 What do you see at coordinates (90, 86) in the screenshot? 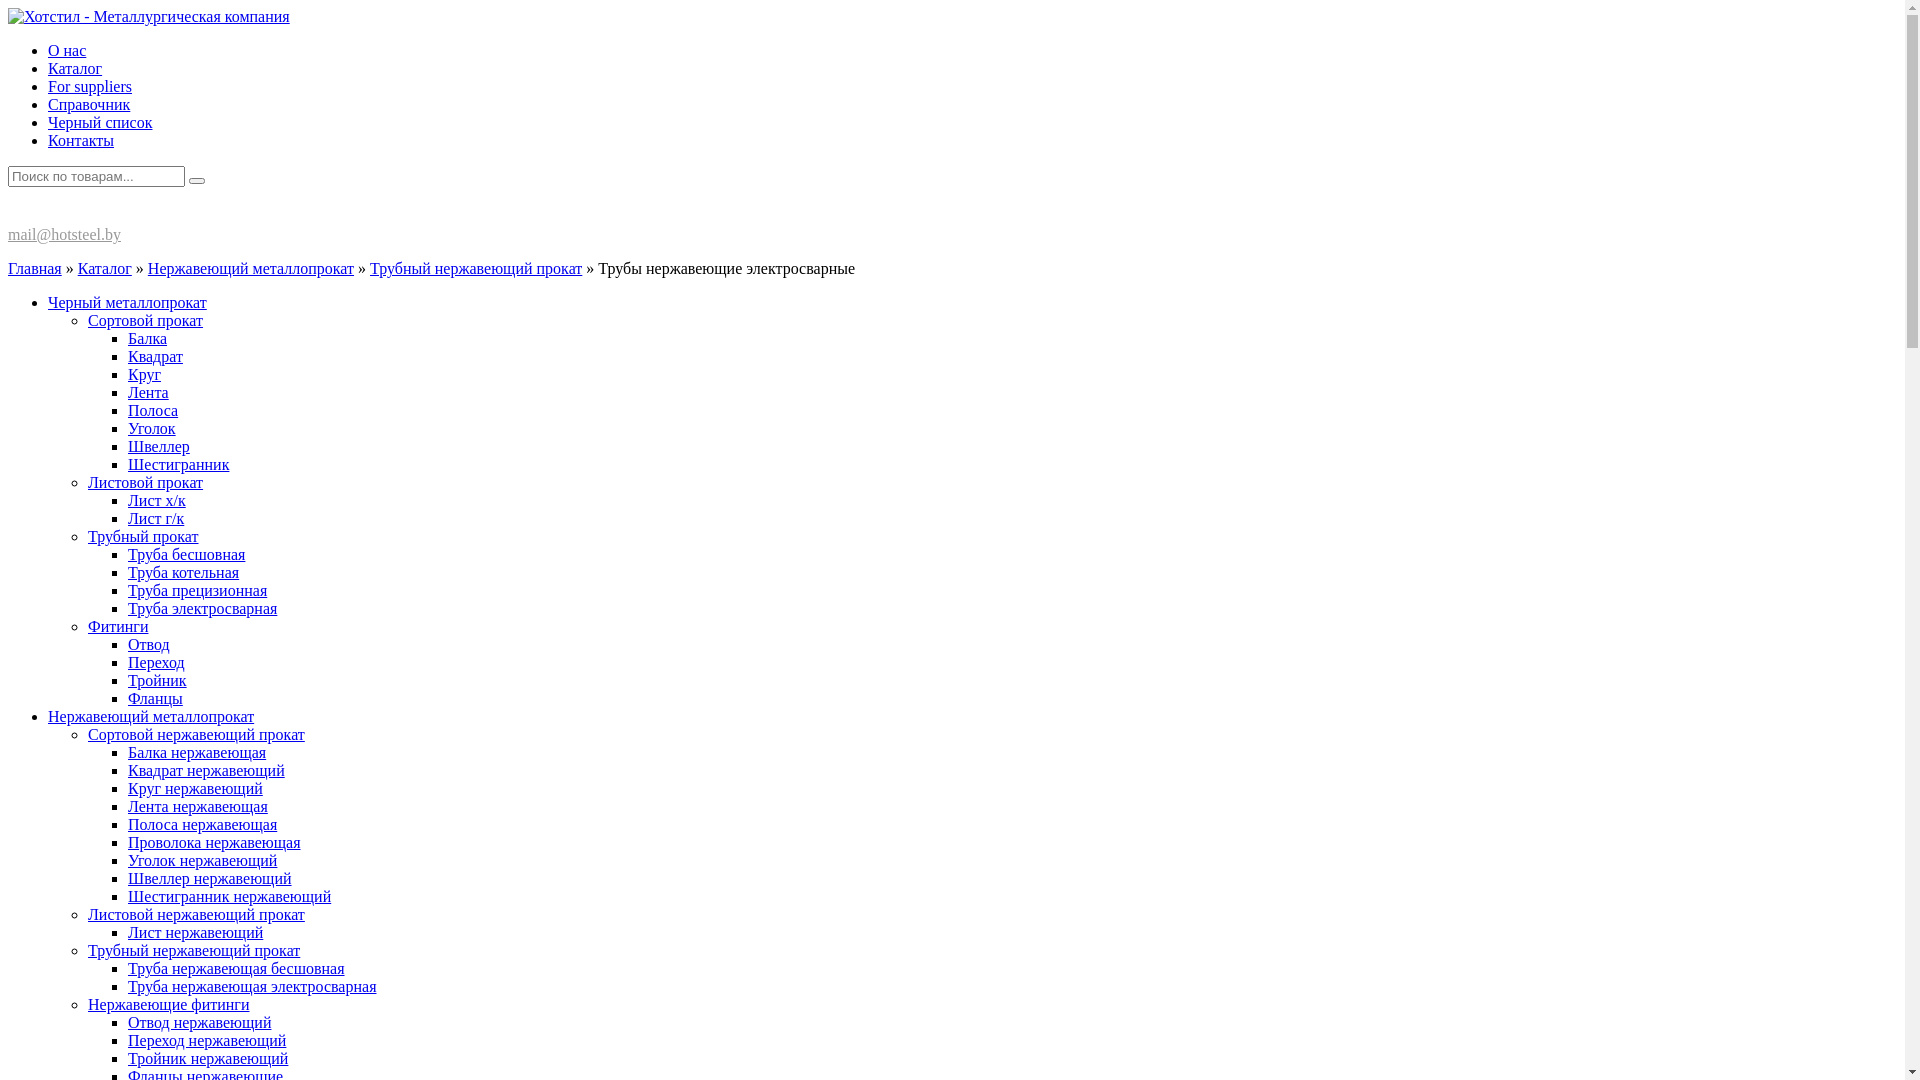
I see `For suppliers` at bounding box center [90, 86].